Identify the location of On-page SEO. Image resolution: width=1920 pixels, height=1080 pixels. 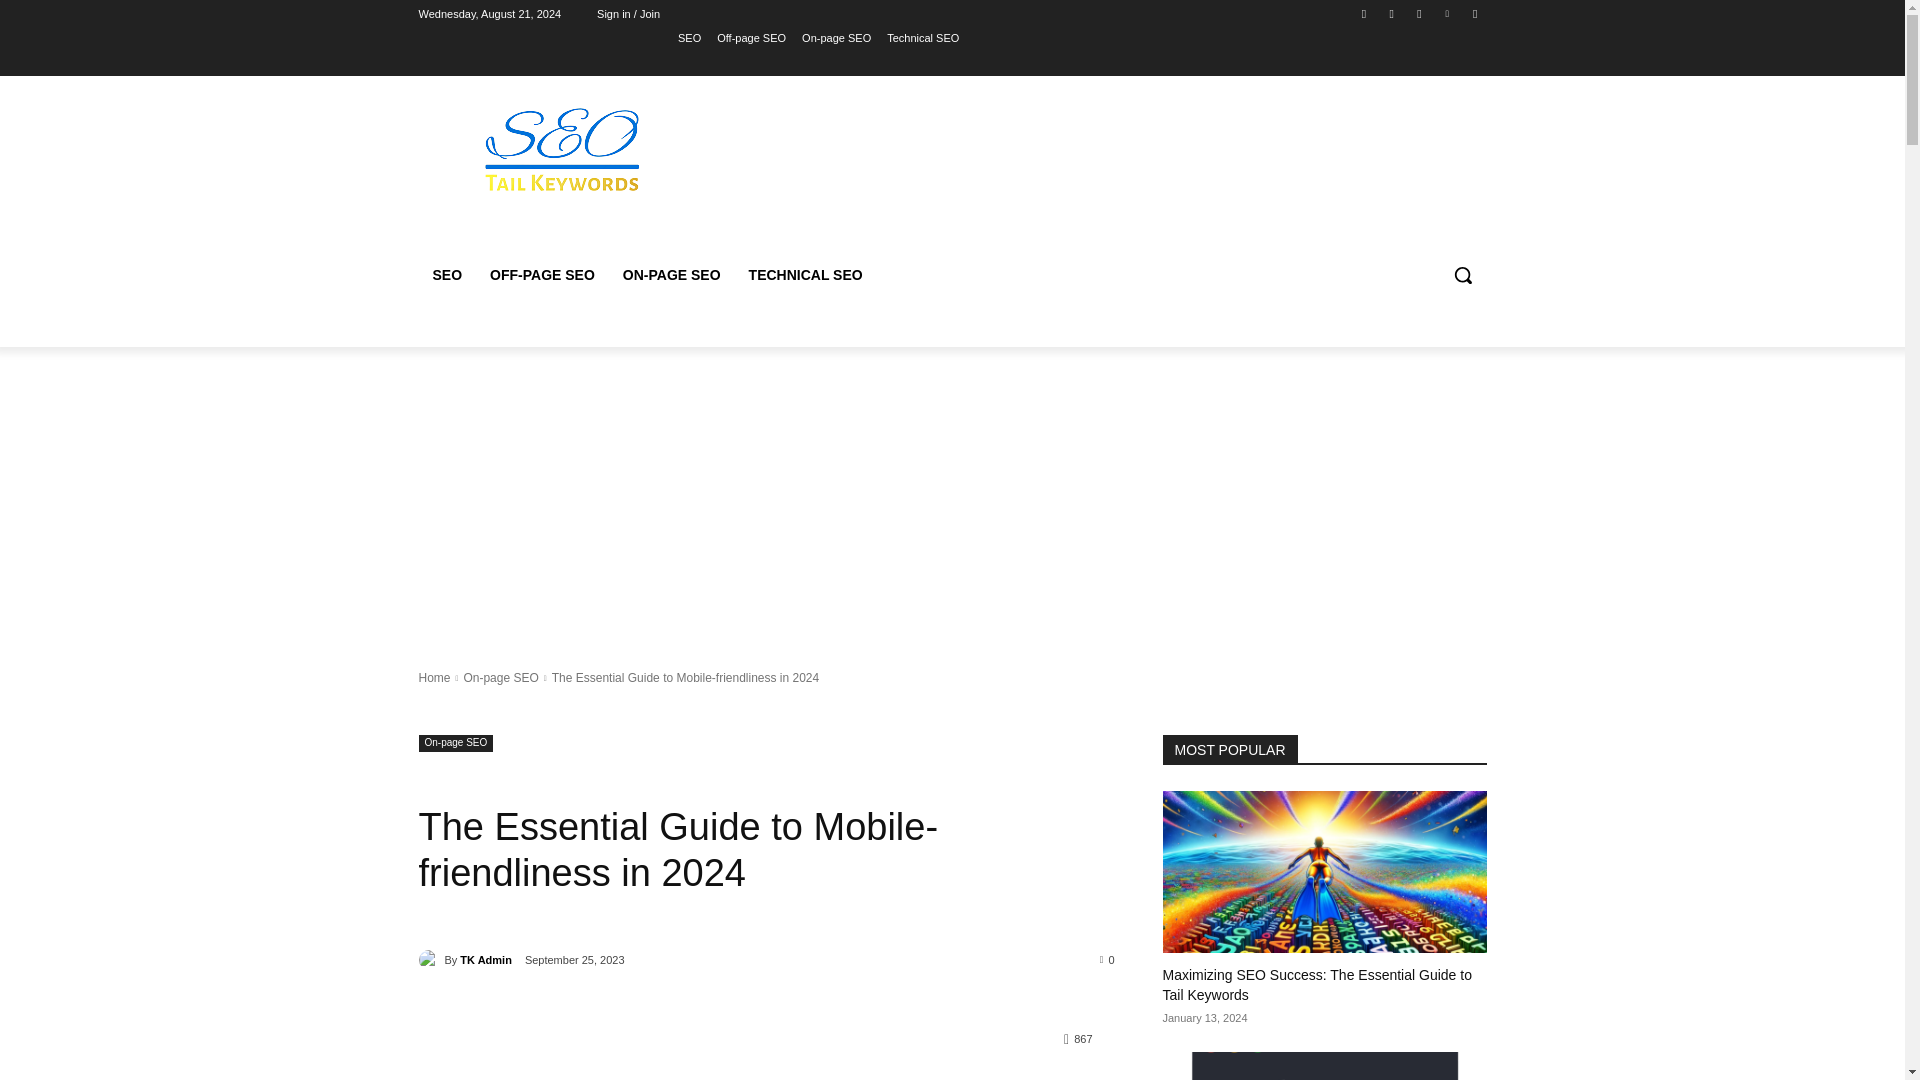
(456, 743).